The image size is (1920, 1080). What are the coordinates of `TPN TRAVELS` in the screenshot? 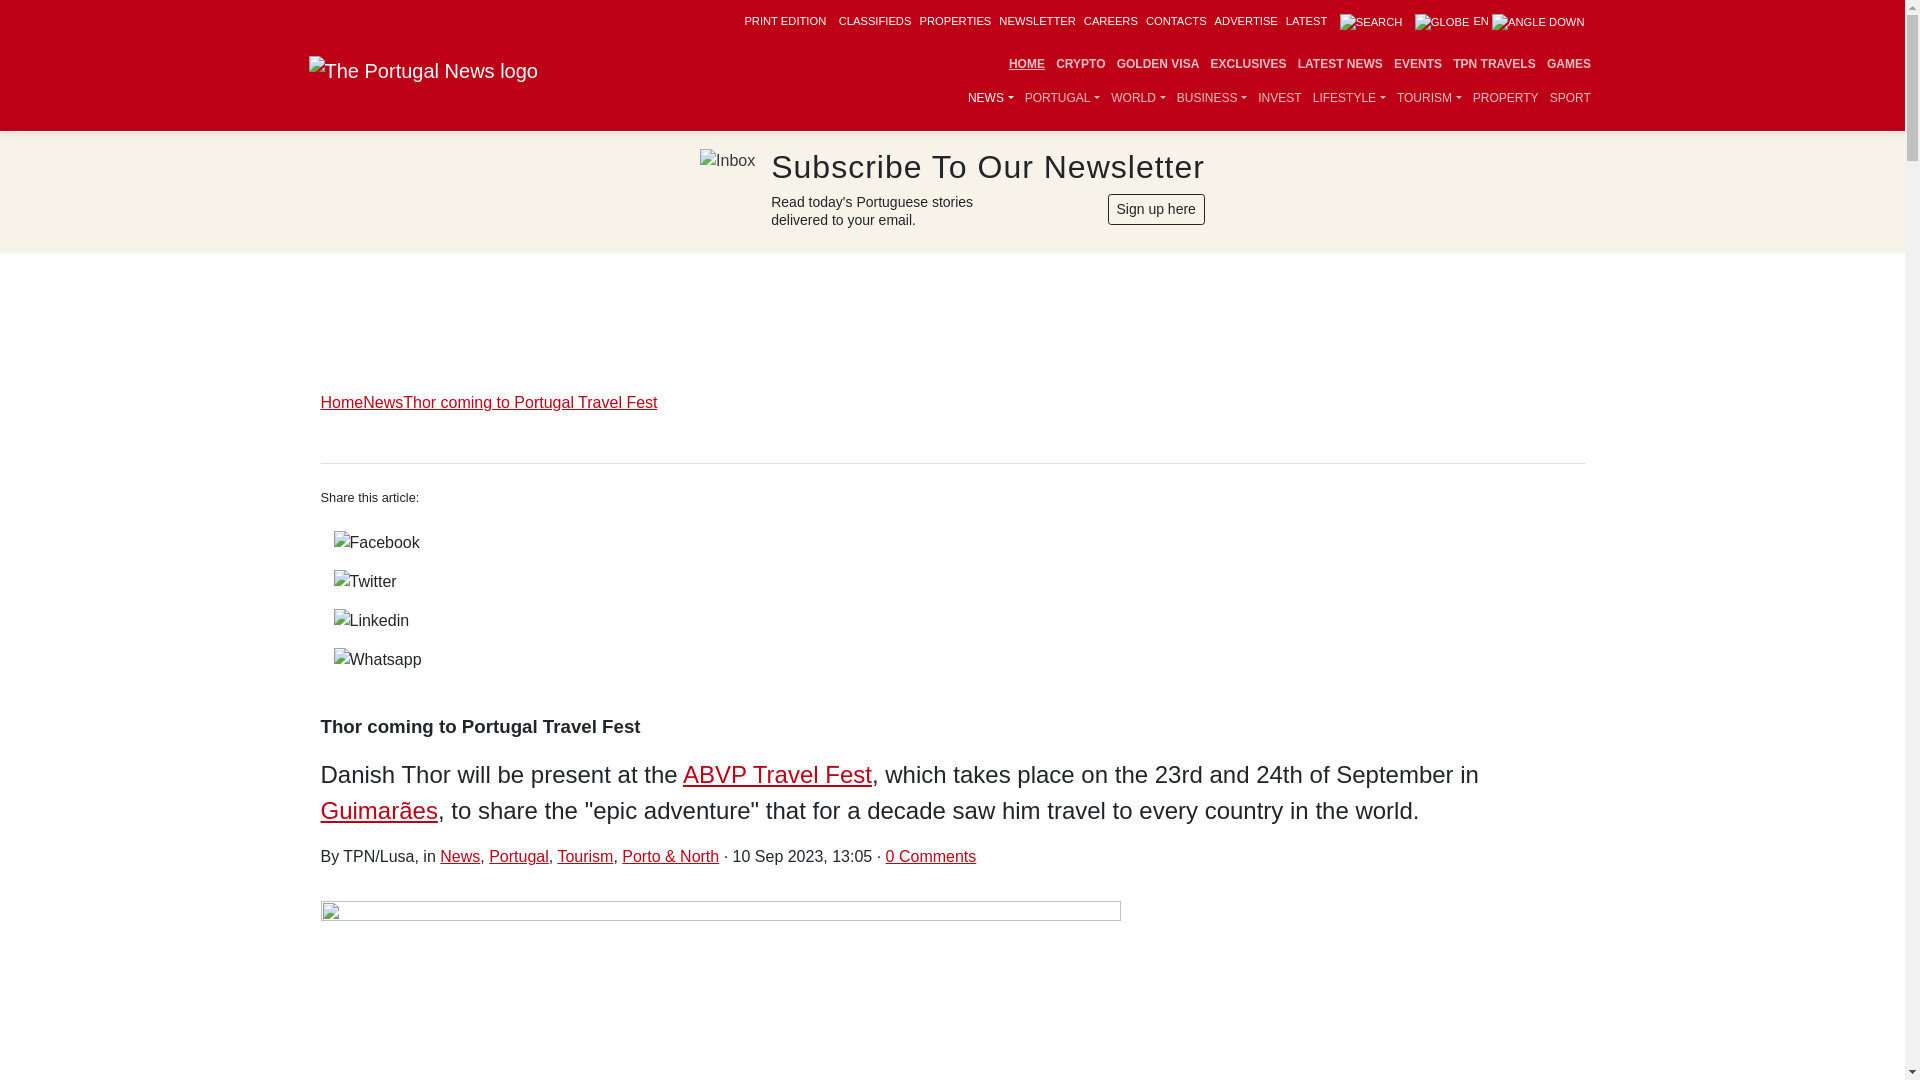 It's located at (1494, 64).